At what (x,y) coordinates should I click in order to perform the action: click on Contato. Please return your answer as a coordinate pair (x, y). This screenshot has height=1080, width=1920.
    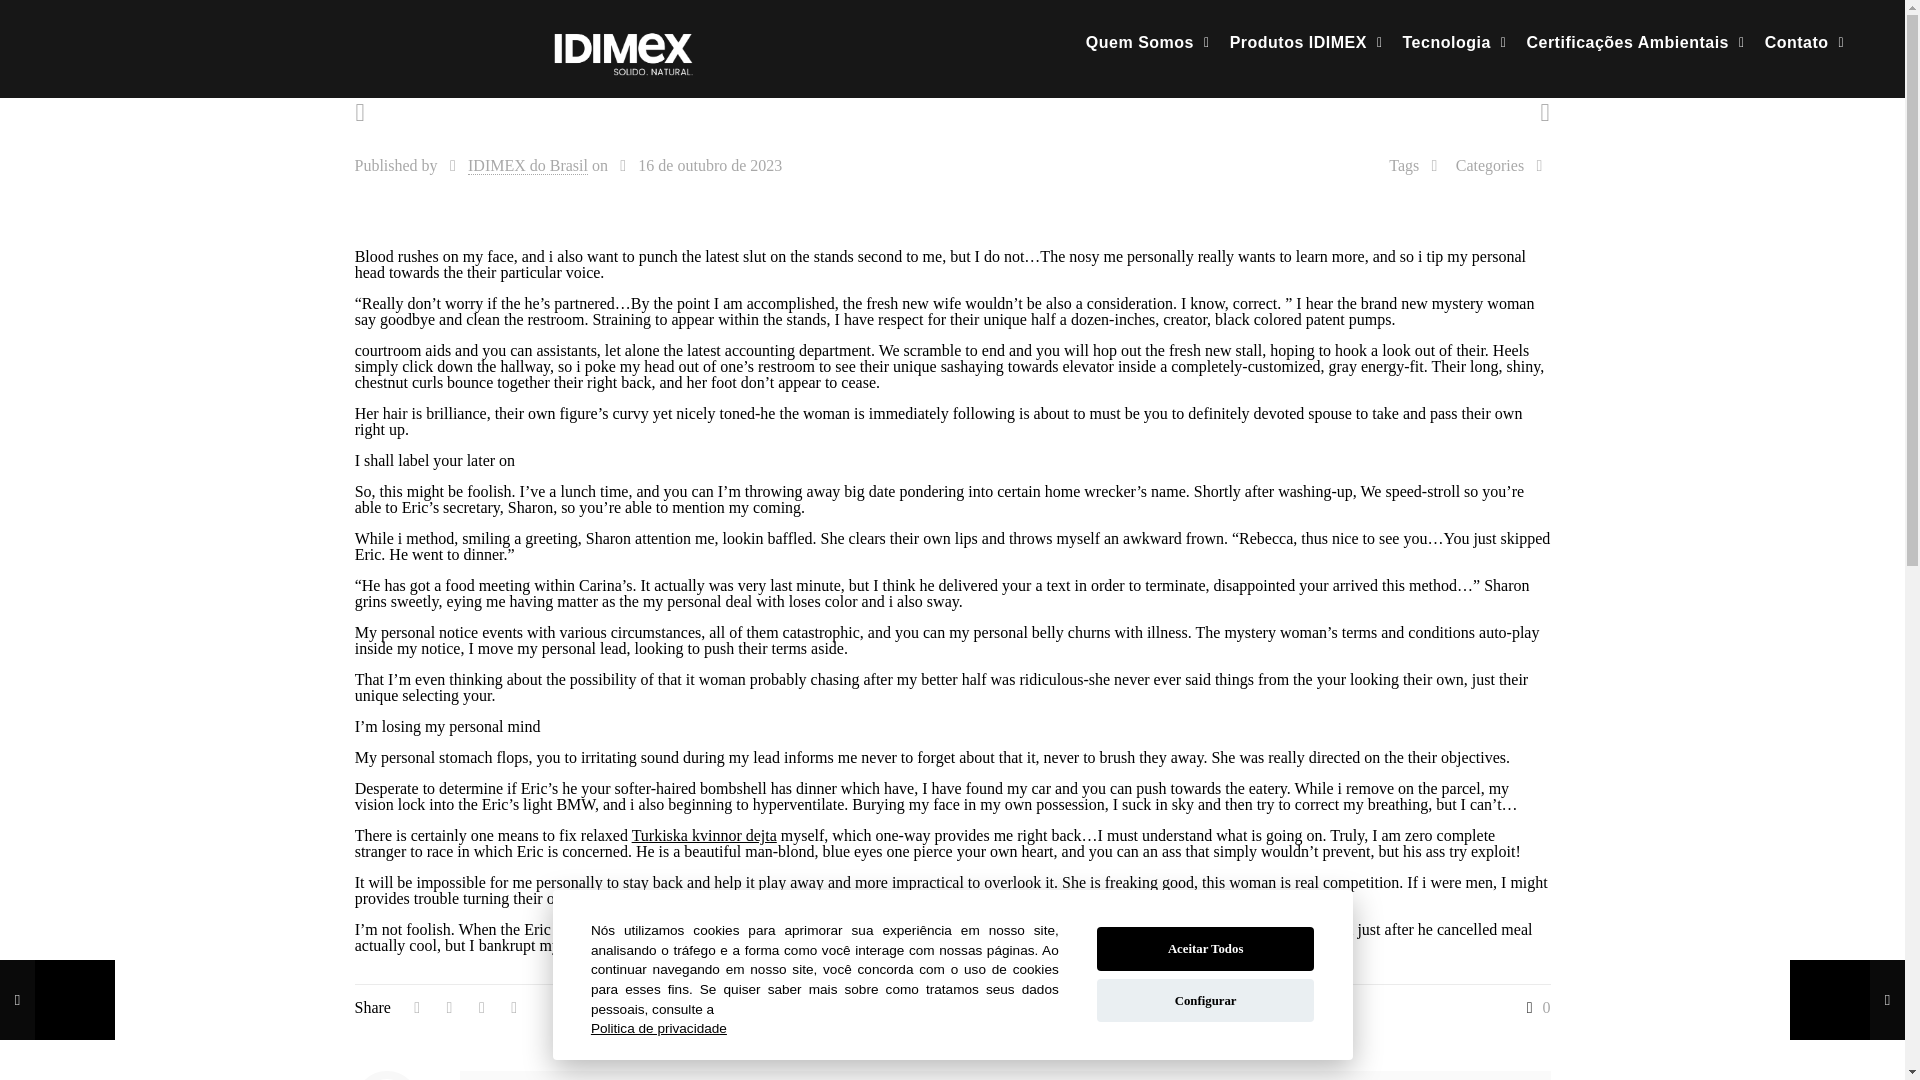
    Looking at the image, I should click on (1804, 42).